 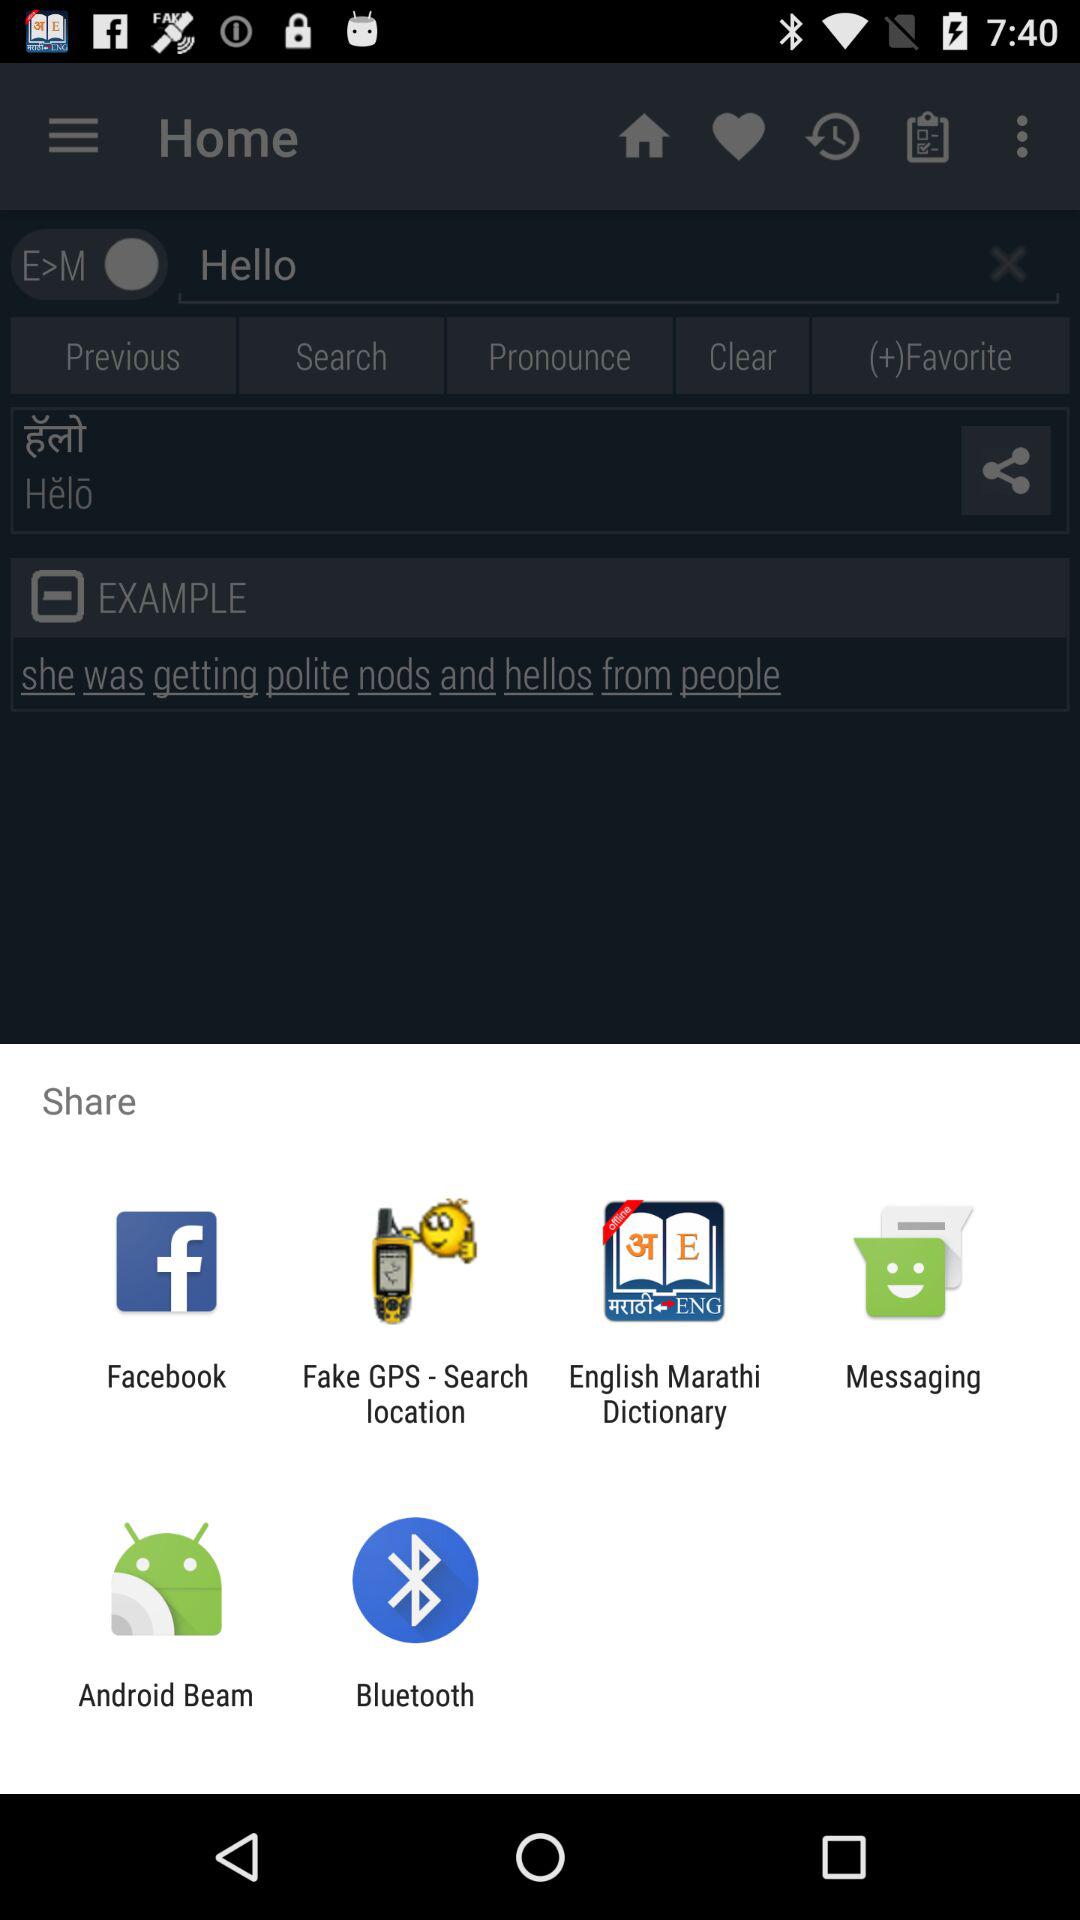 What do you see at coordinates (913, 1393) in the screenshot?
I see `swipe until messaging app` at bounding box center [913, 1393].